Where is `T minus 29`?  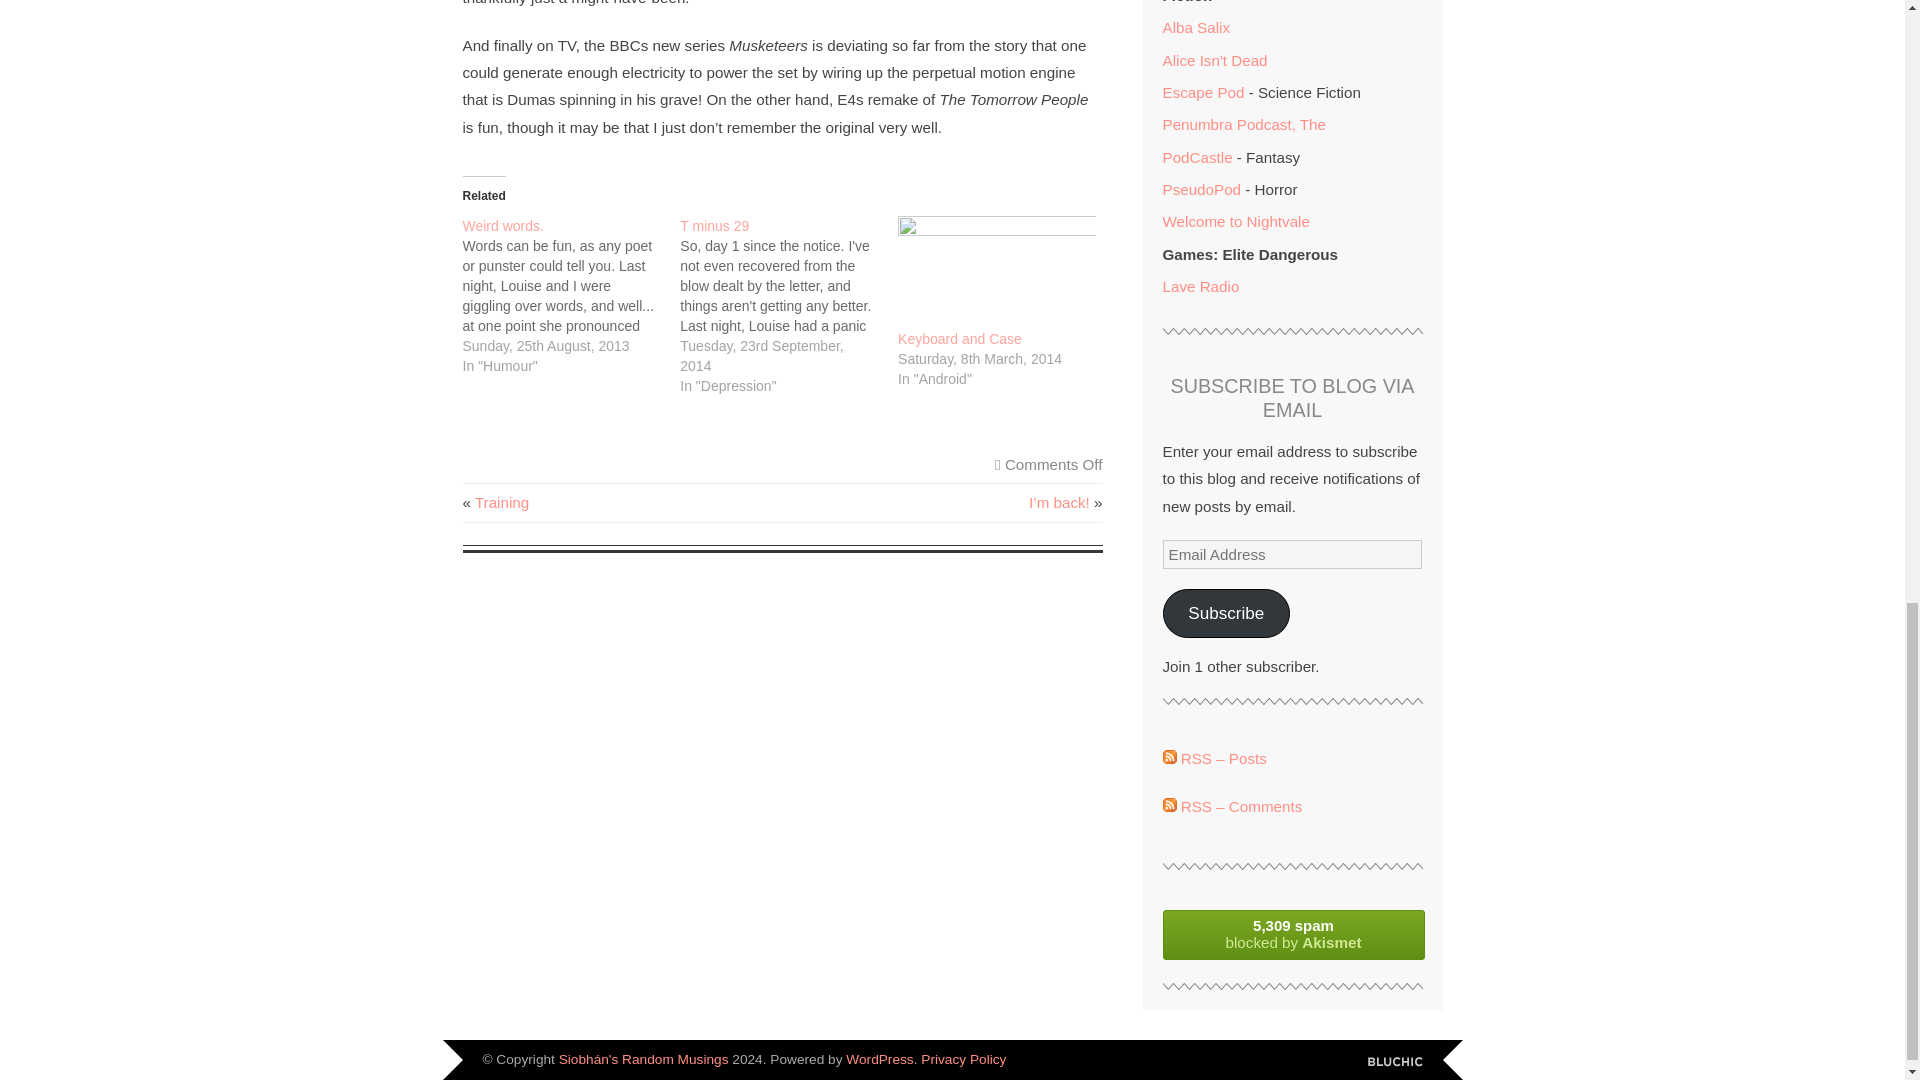
T minus 29 is located at coordinates (714, 226).